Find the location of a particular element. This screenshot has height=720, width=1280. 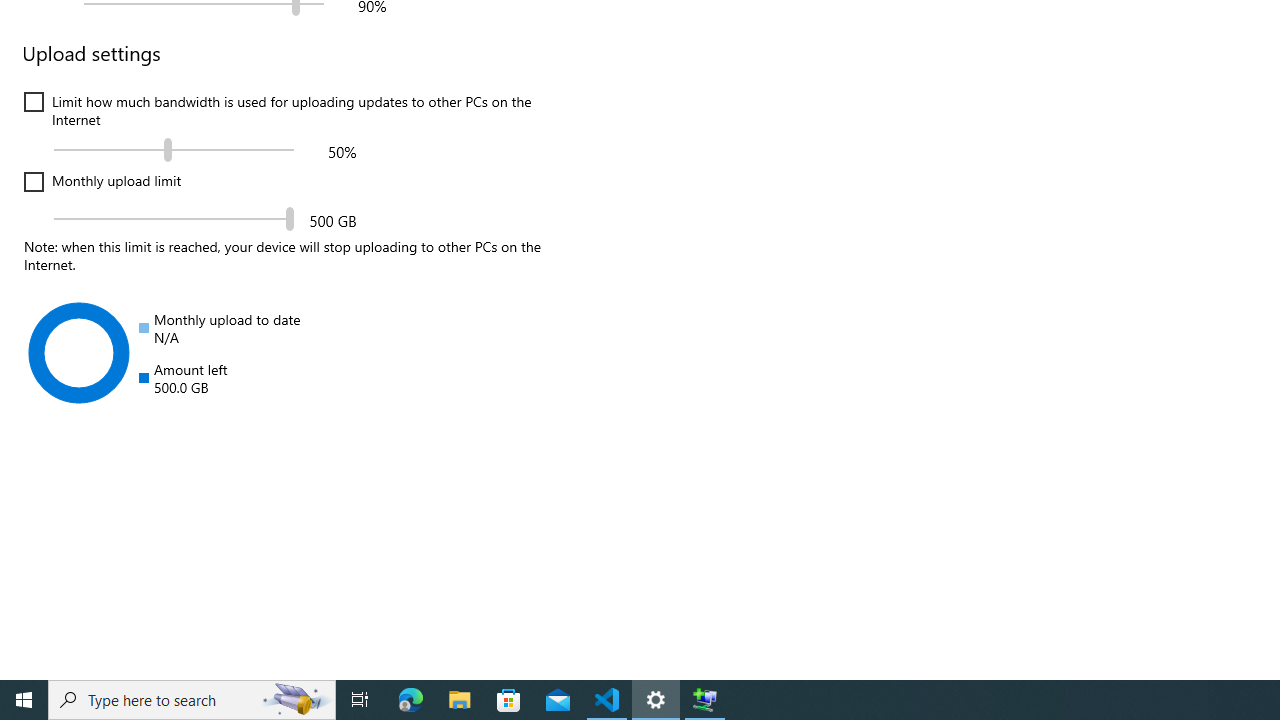

Monthly upload limit is located at coordinates (102, 182).